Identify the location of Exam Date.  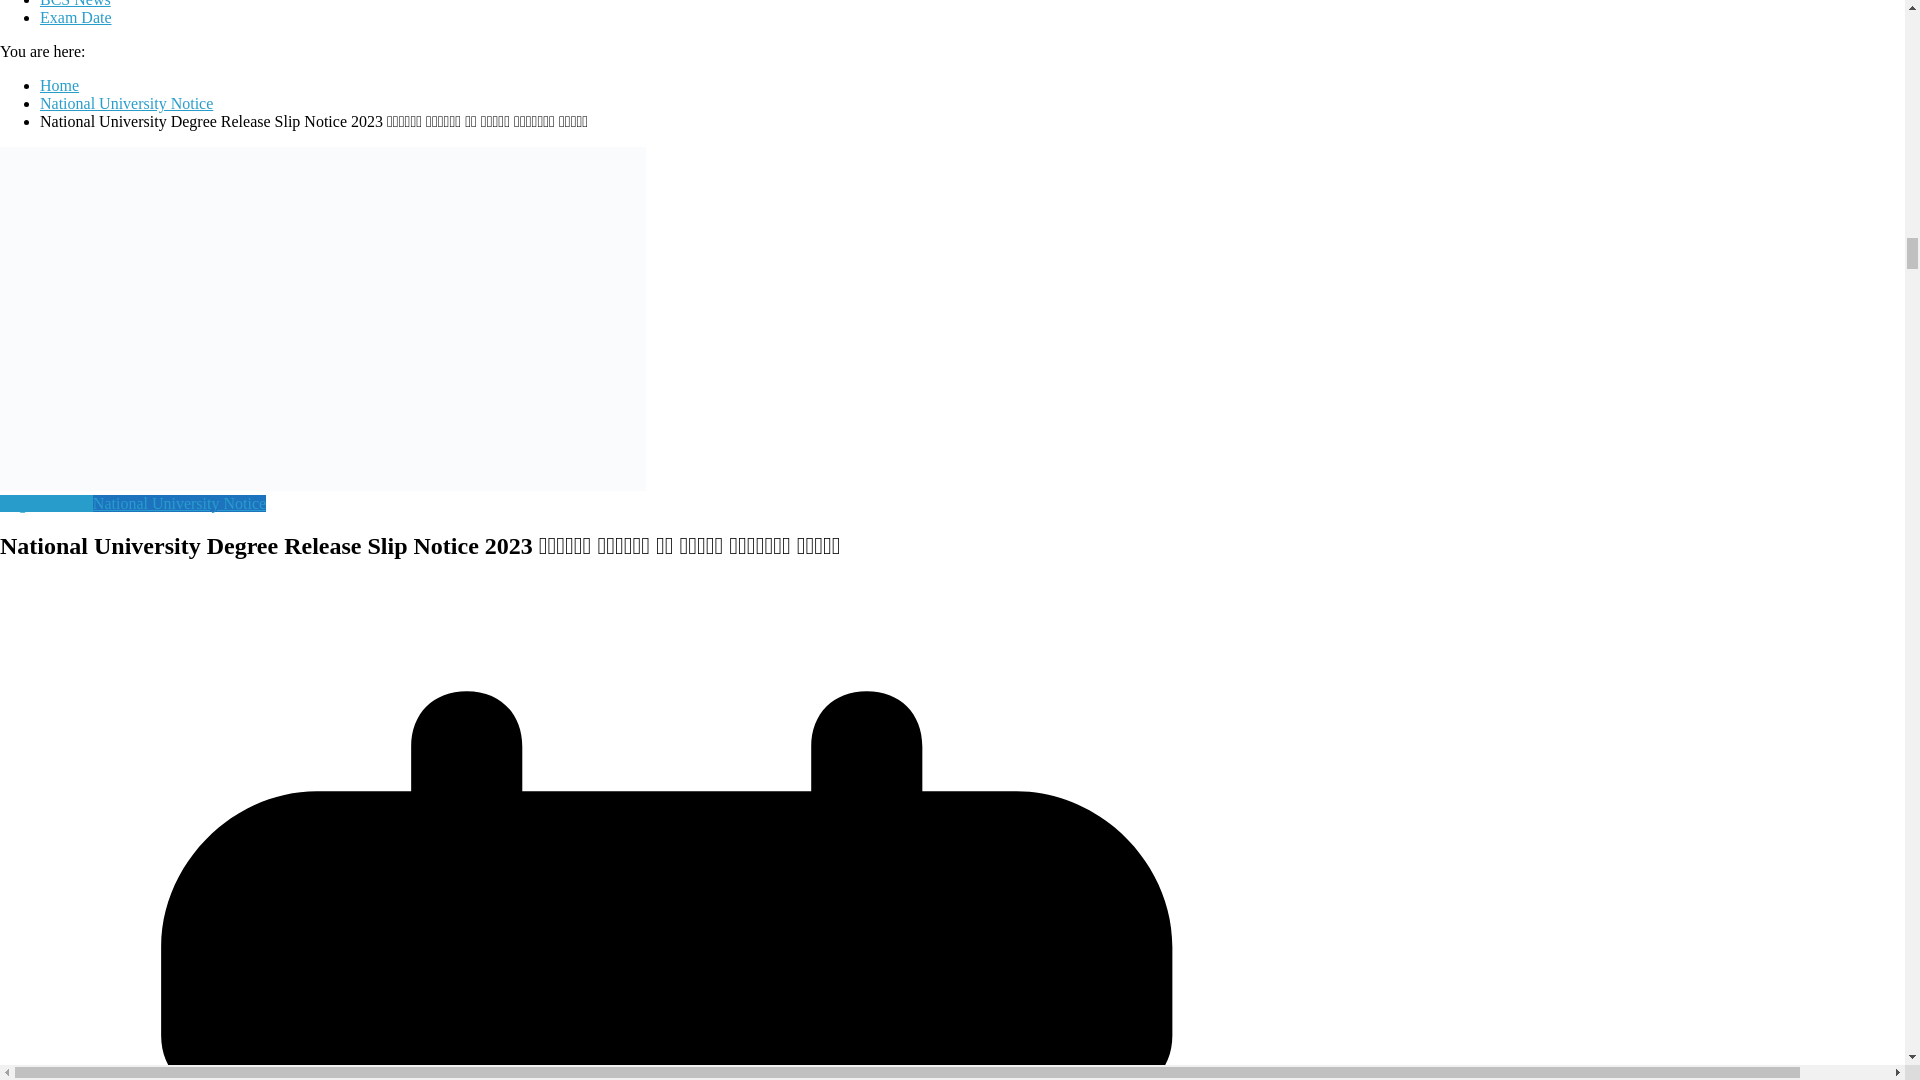
(76, 16).